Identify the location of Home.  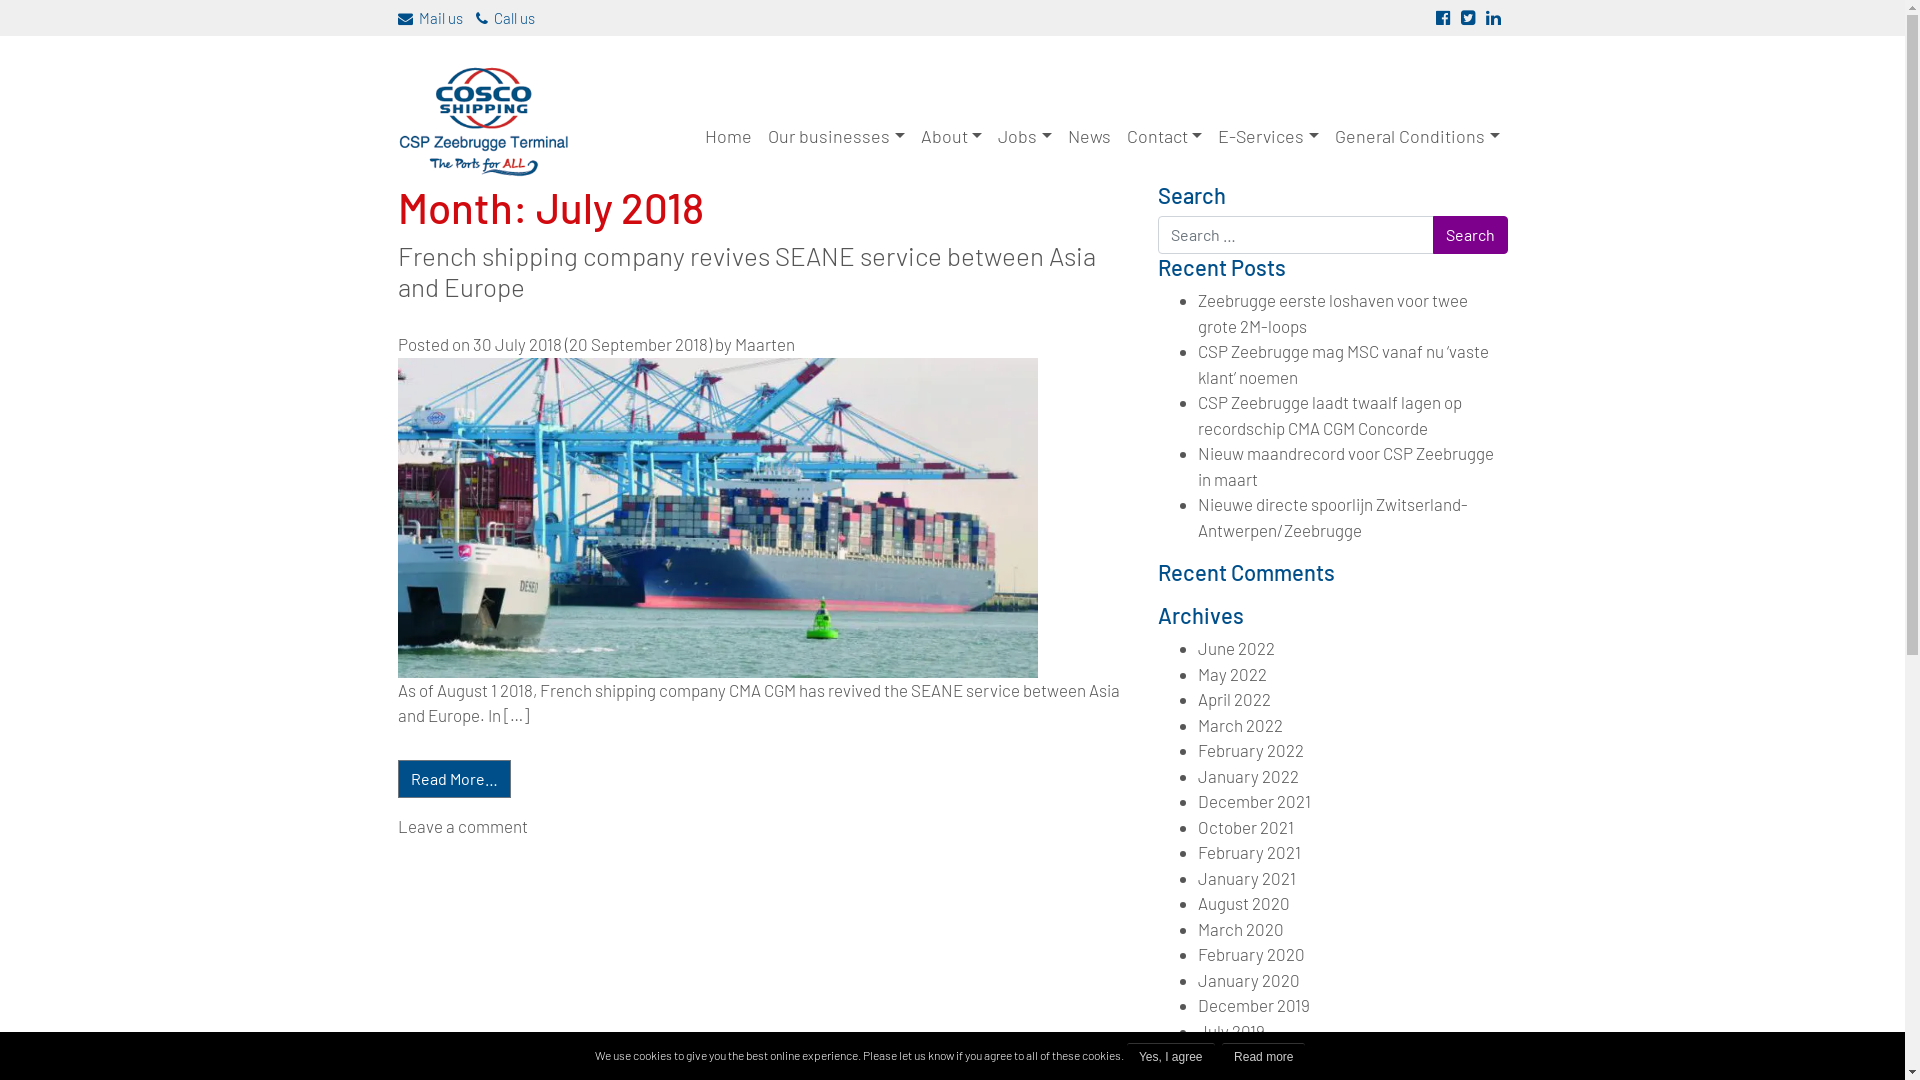
(728, 136).